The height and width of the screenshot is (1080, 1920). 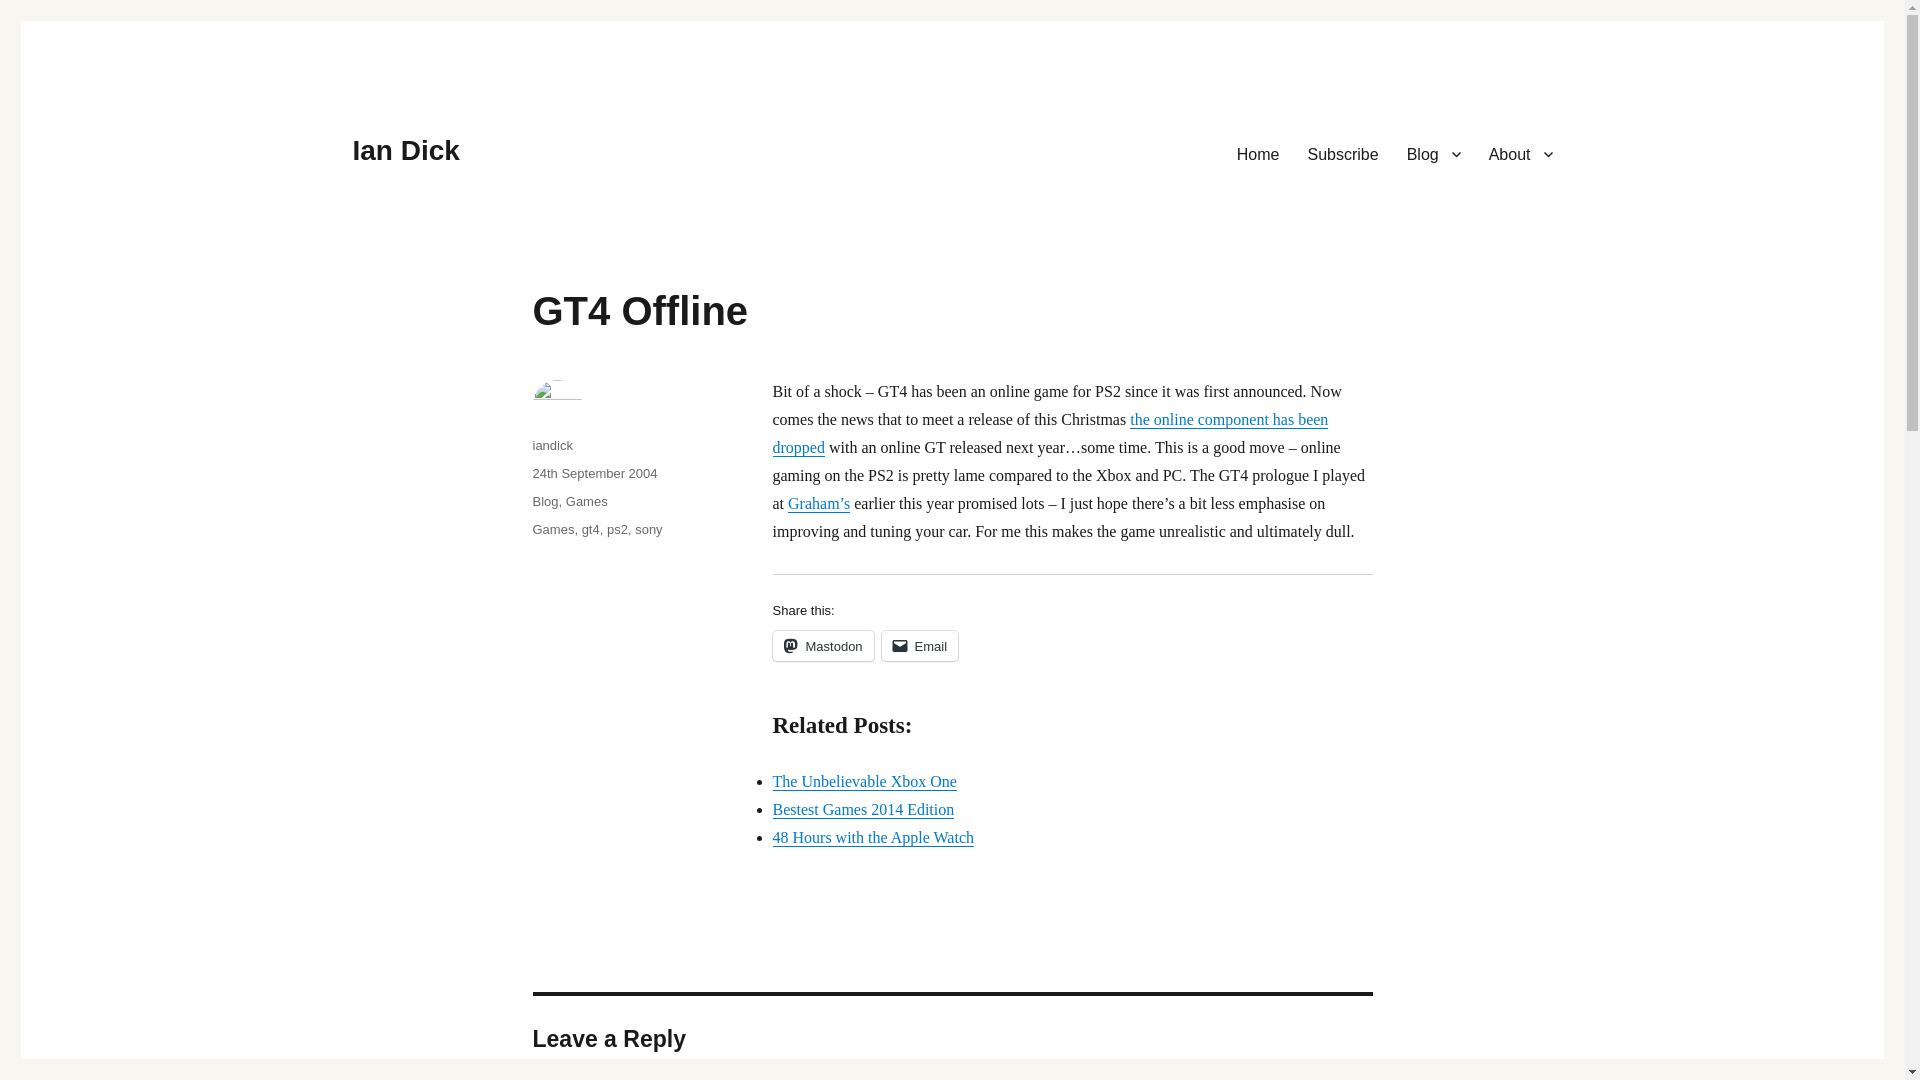 What do you see at coordinates (552, 528) in the screenshot?
I see `Games` at bounding box center [552, 528].